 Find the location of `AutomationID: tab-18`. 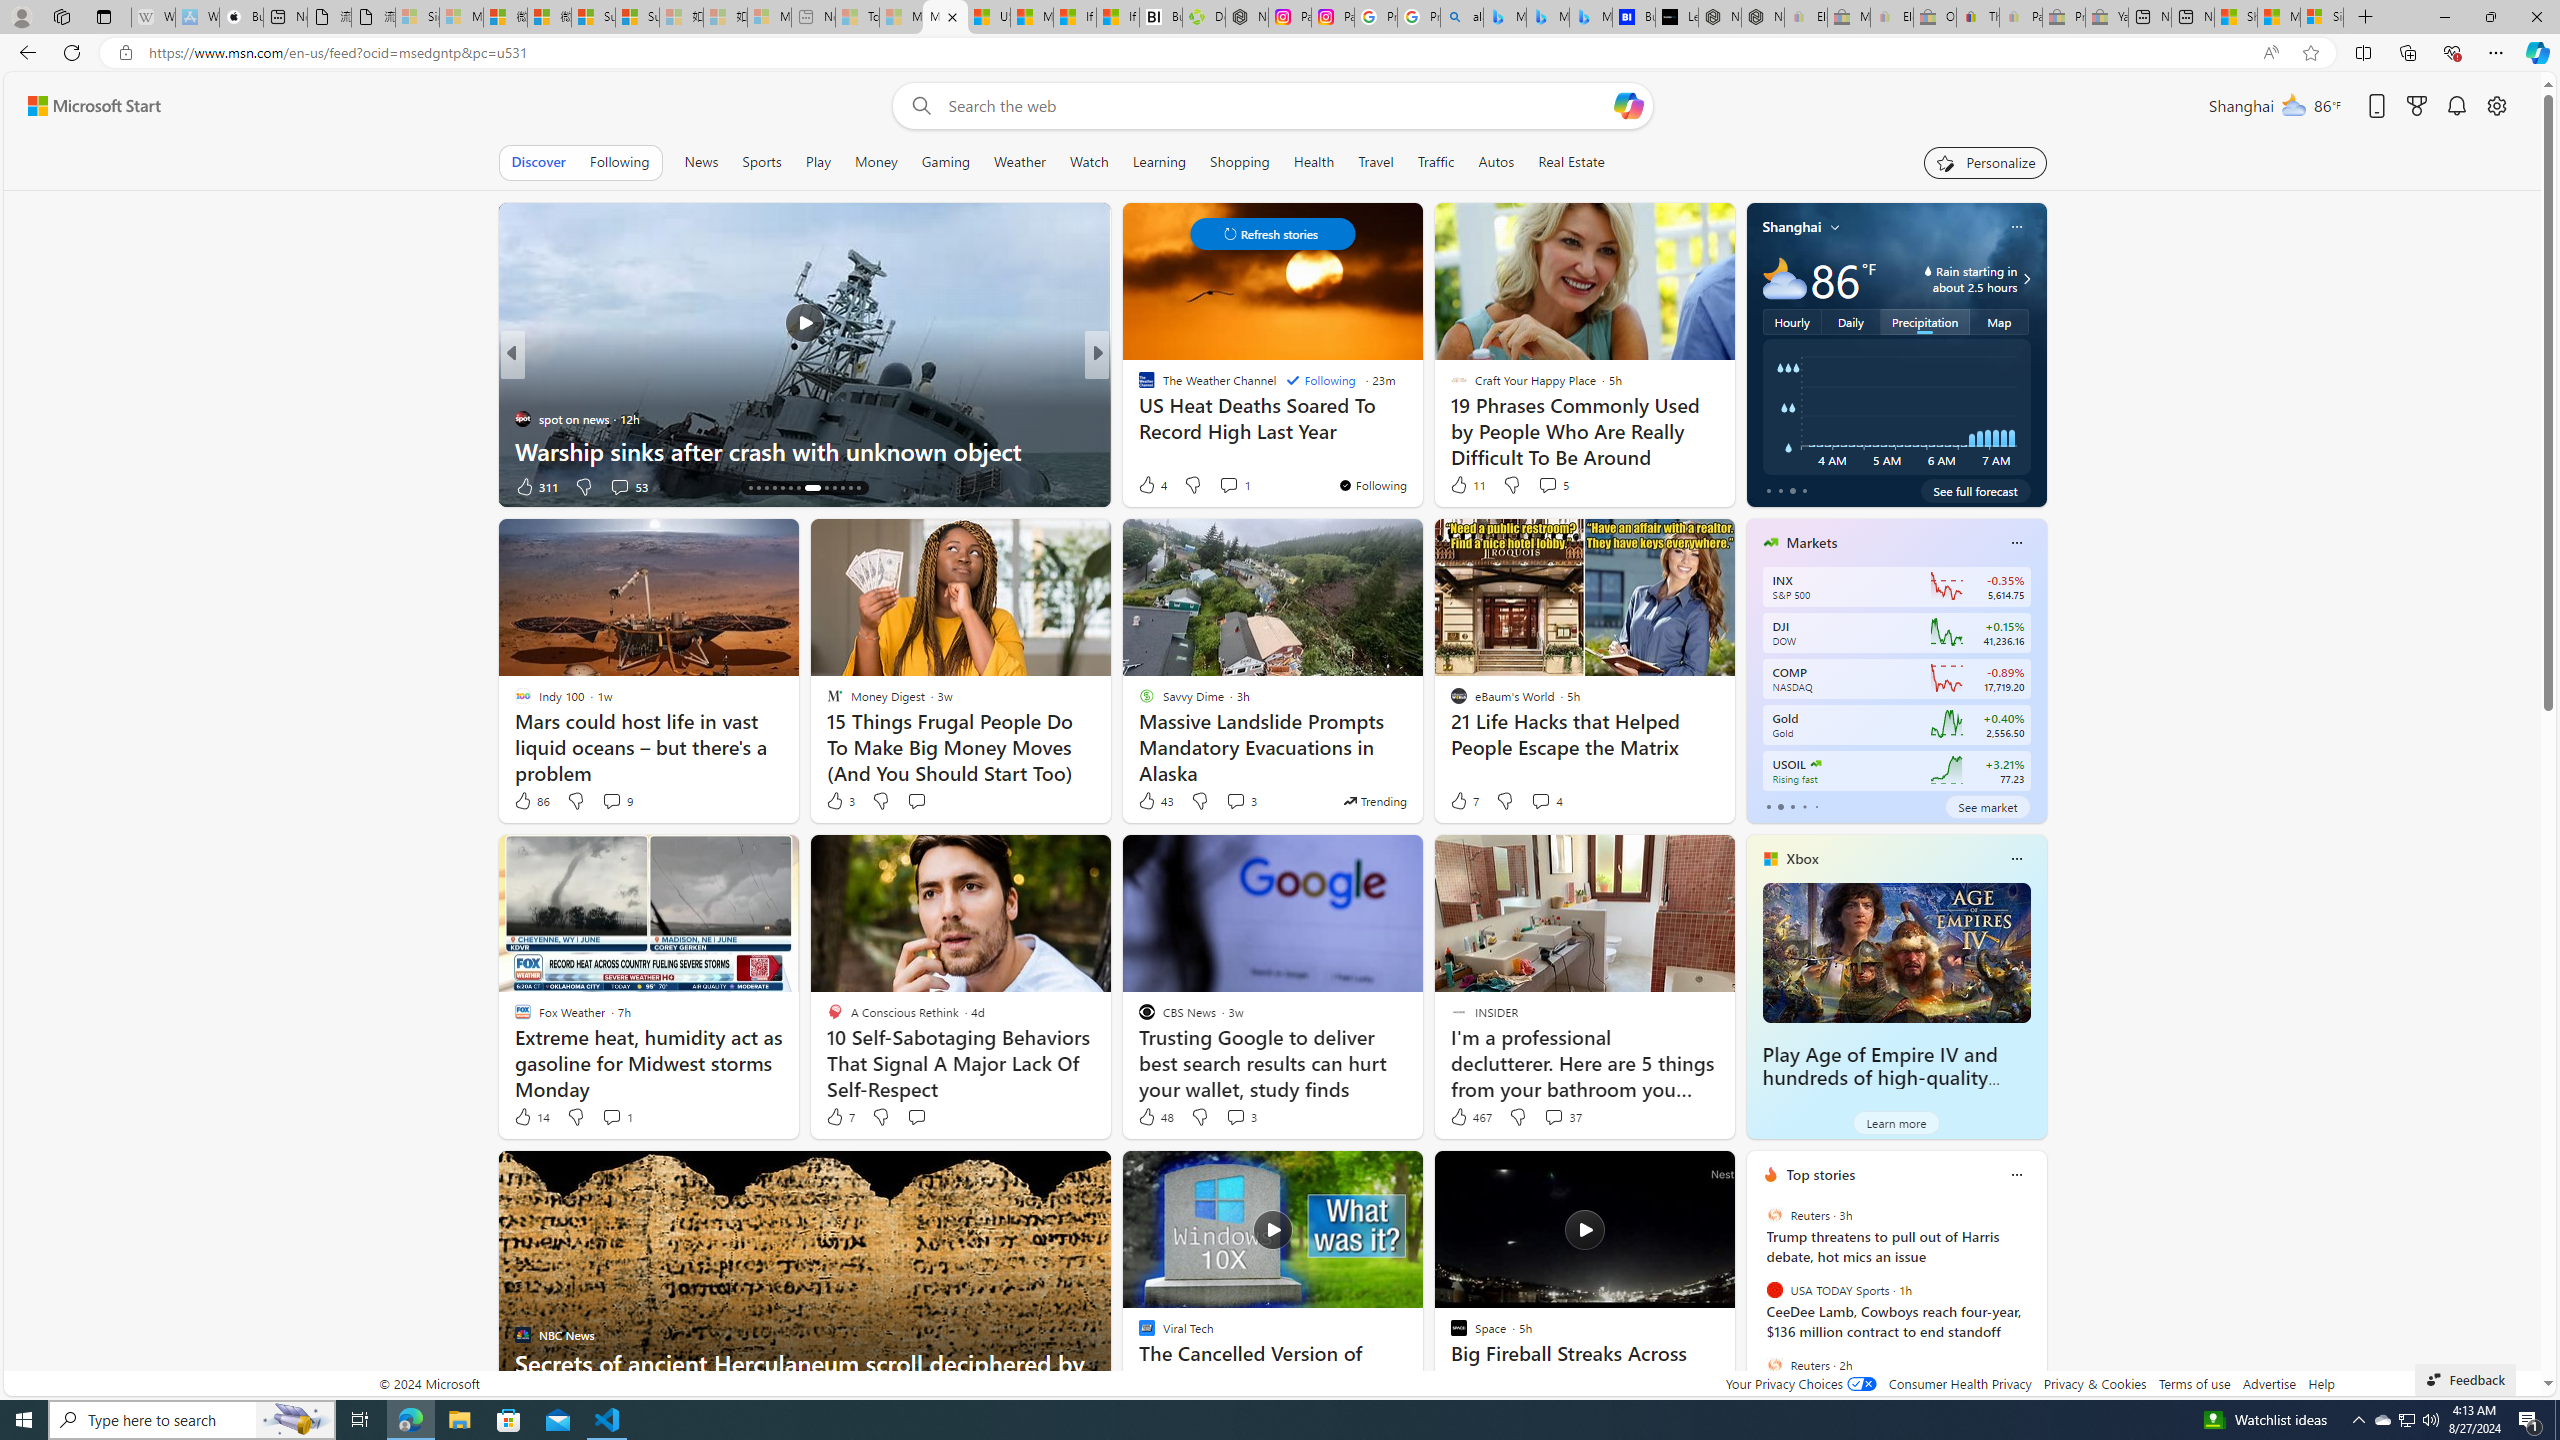

AutomationID: tab-18 is located at coordinates (782, 488).